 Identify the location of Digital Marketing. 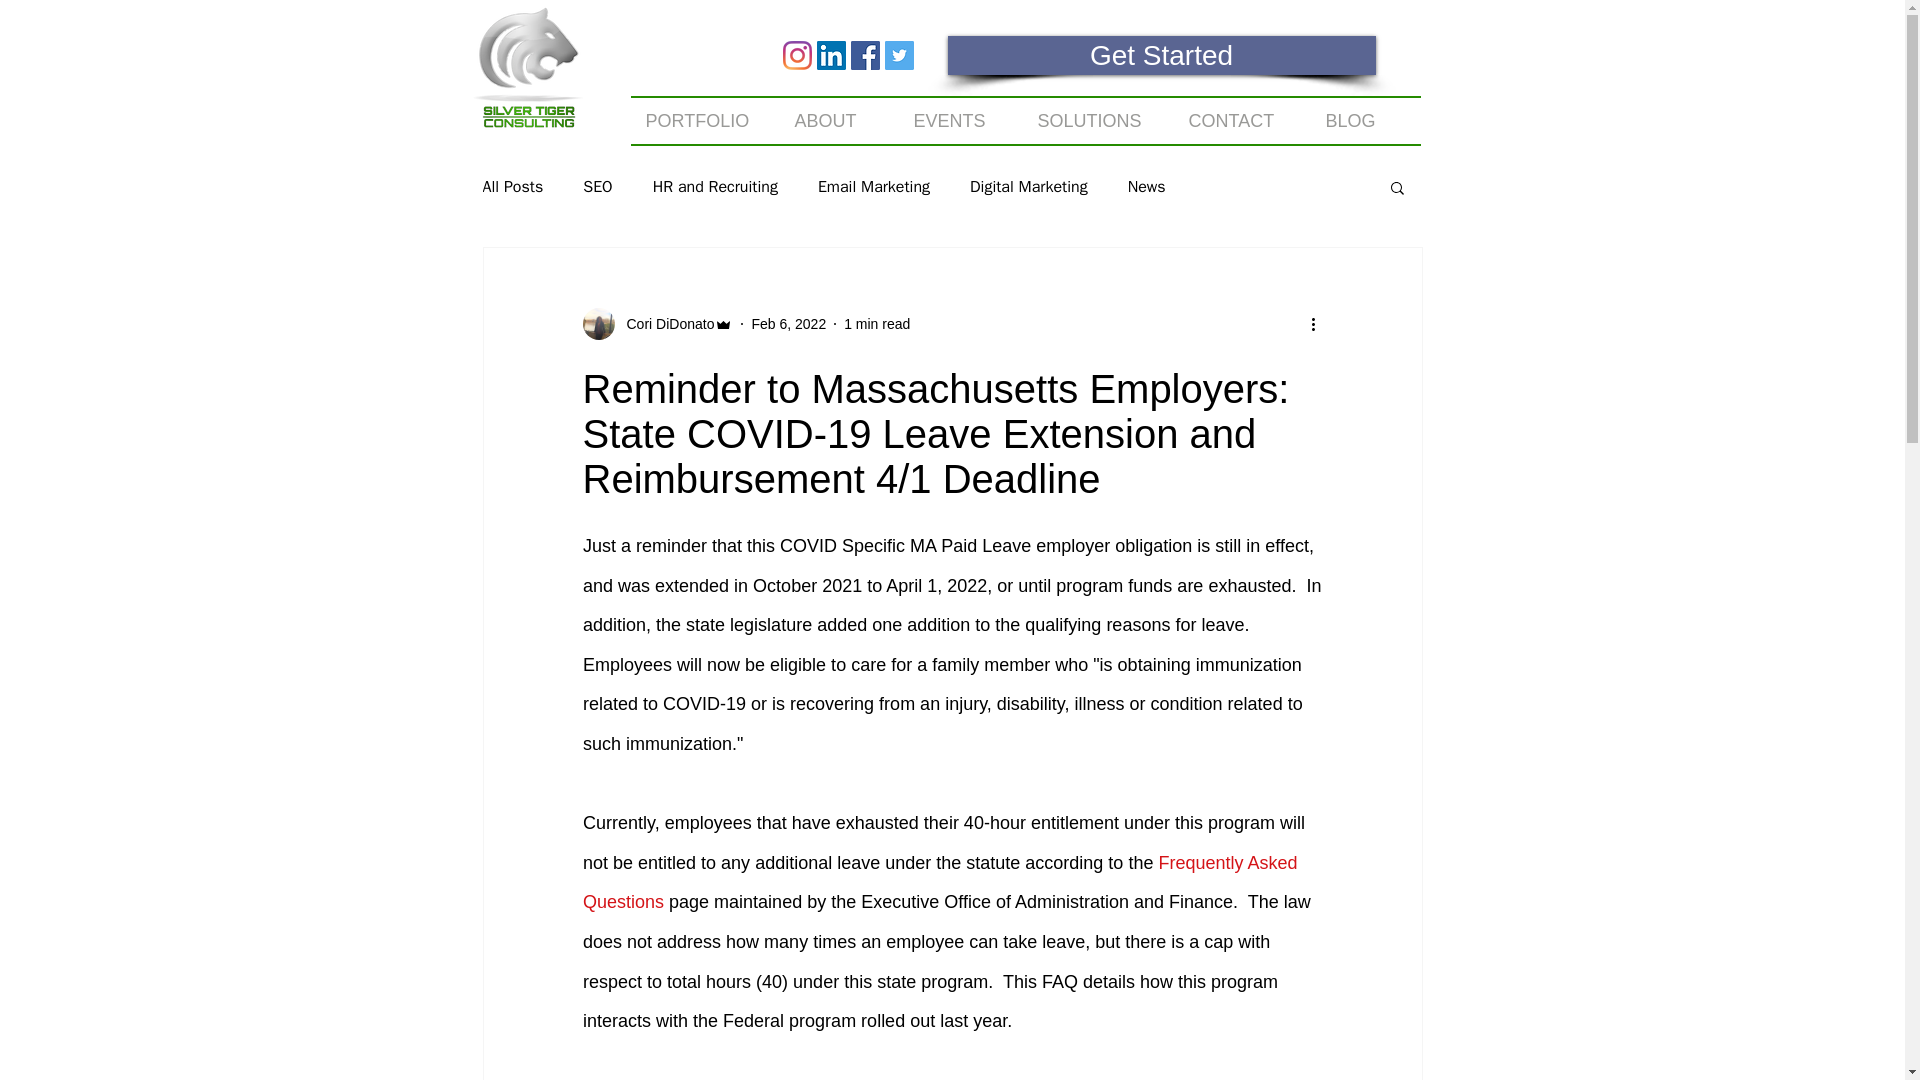
(1028, 186).